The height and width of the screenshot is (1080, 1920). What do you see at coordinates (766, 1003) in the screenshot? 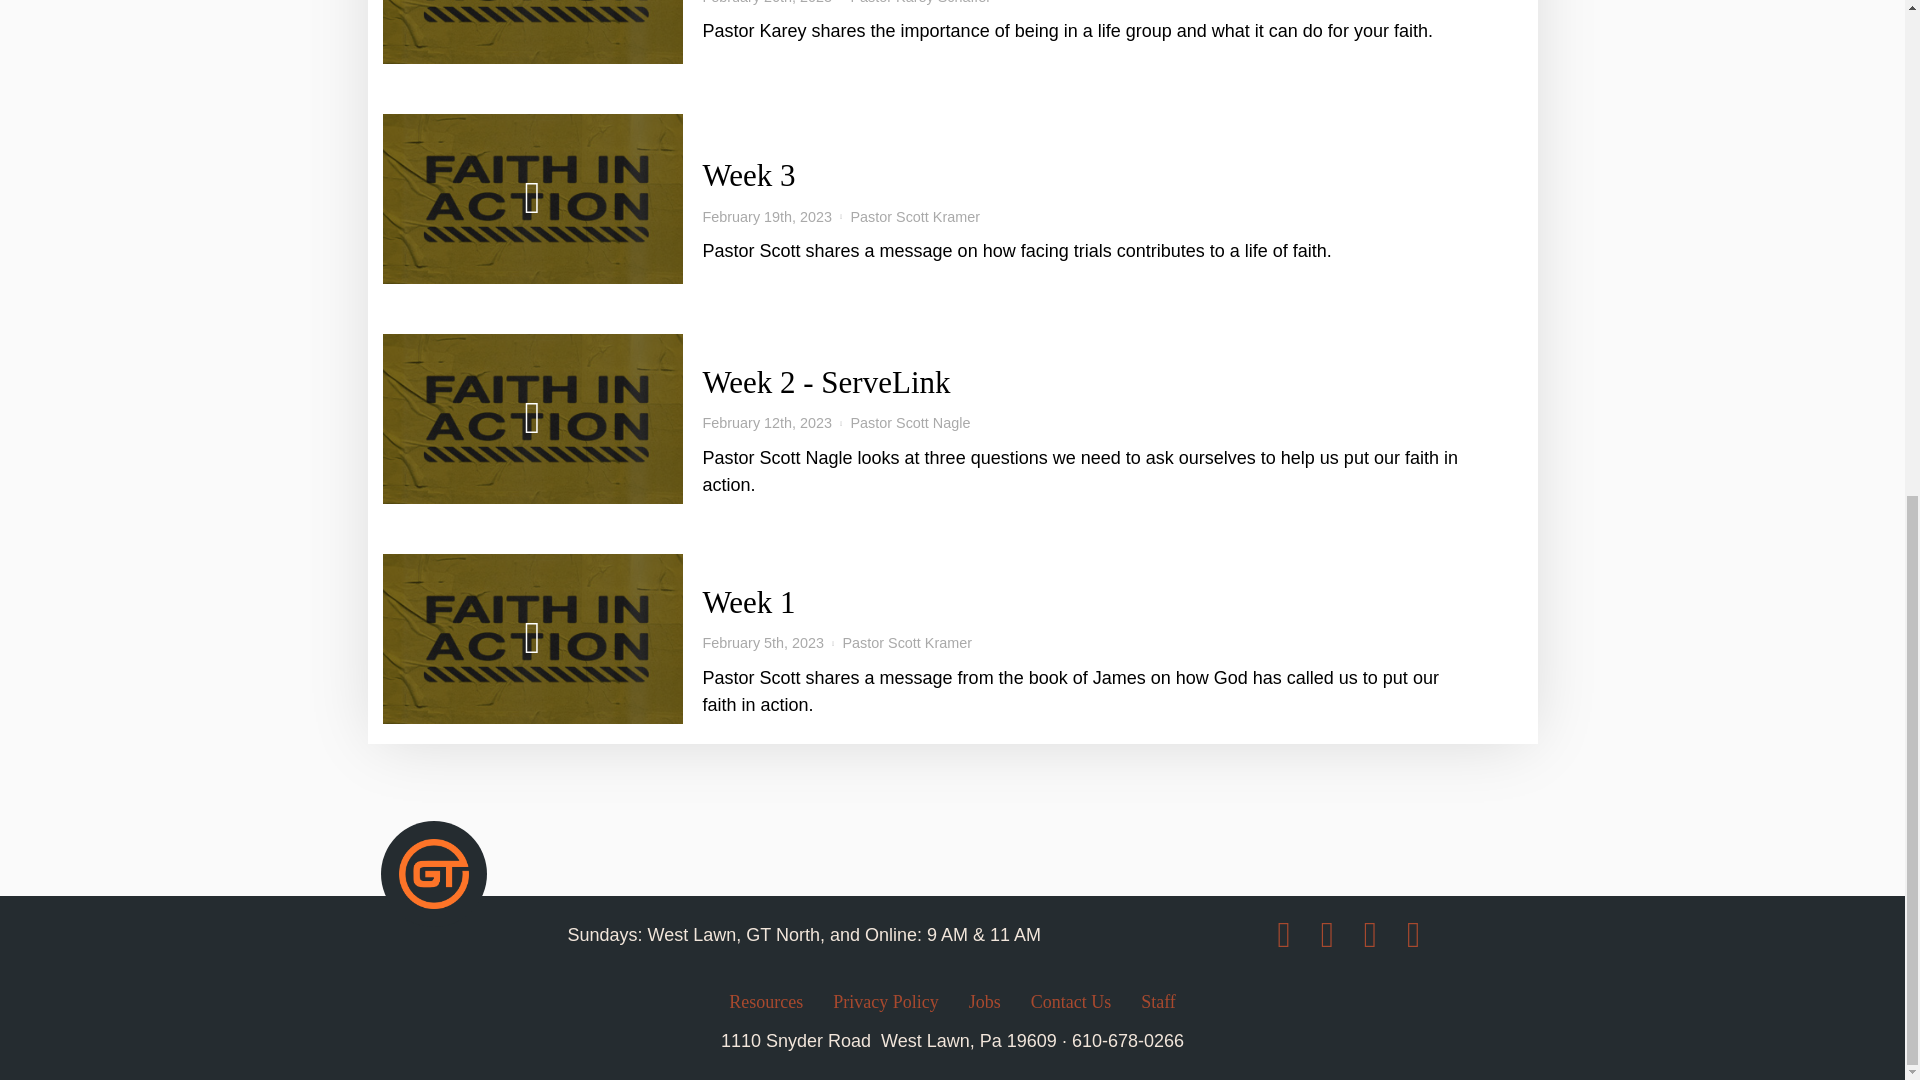
I see `Staff` at bounding box center [766, 1003].